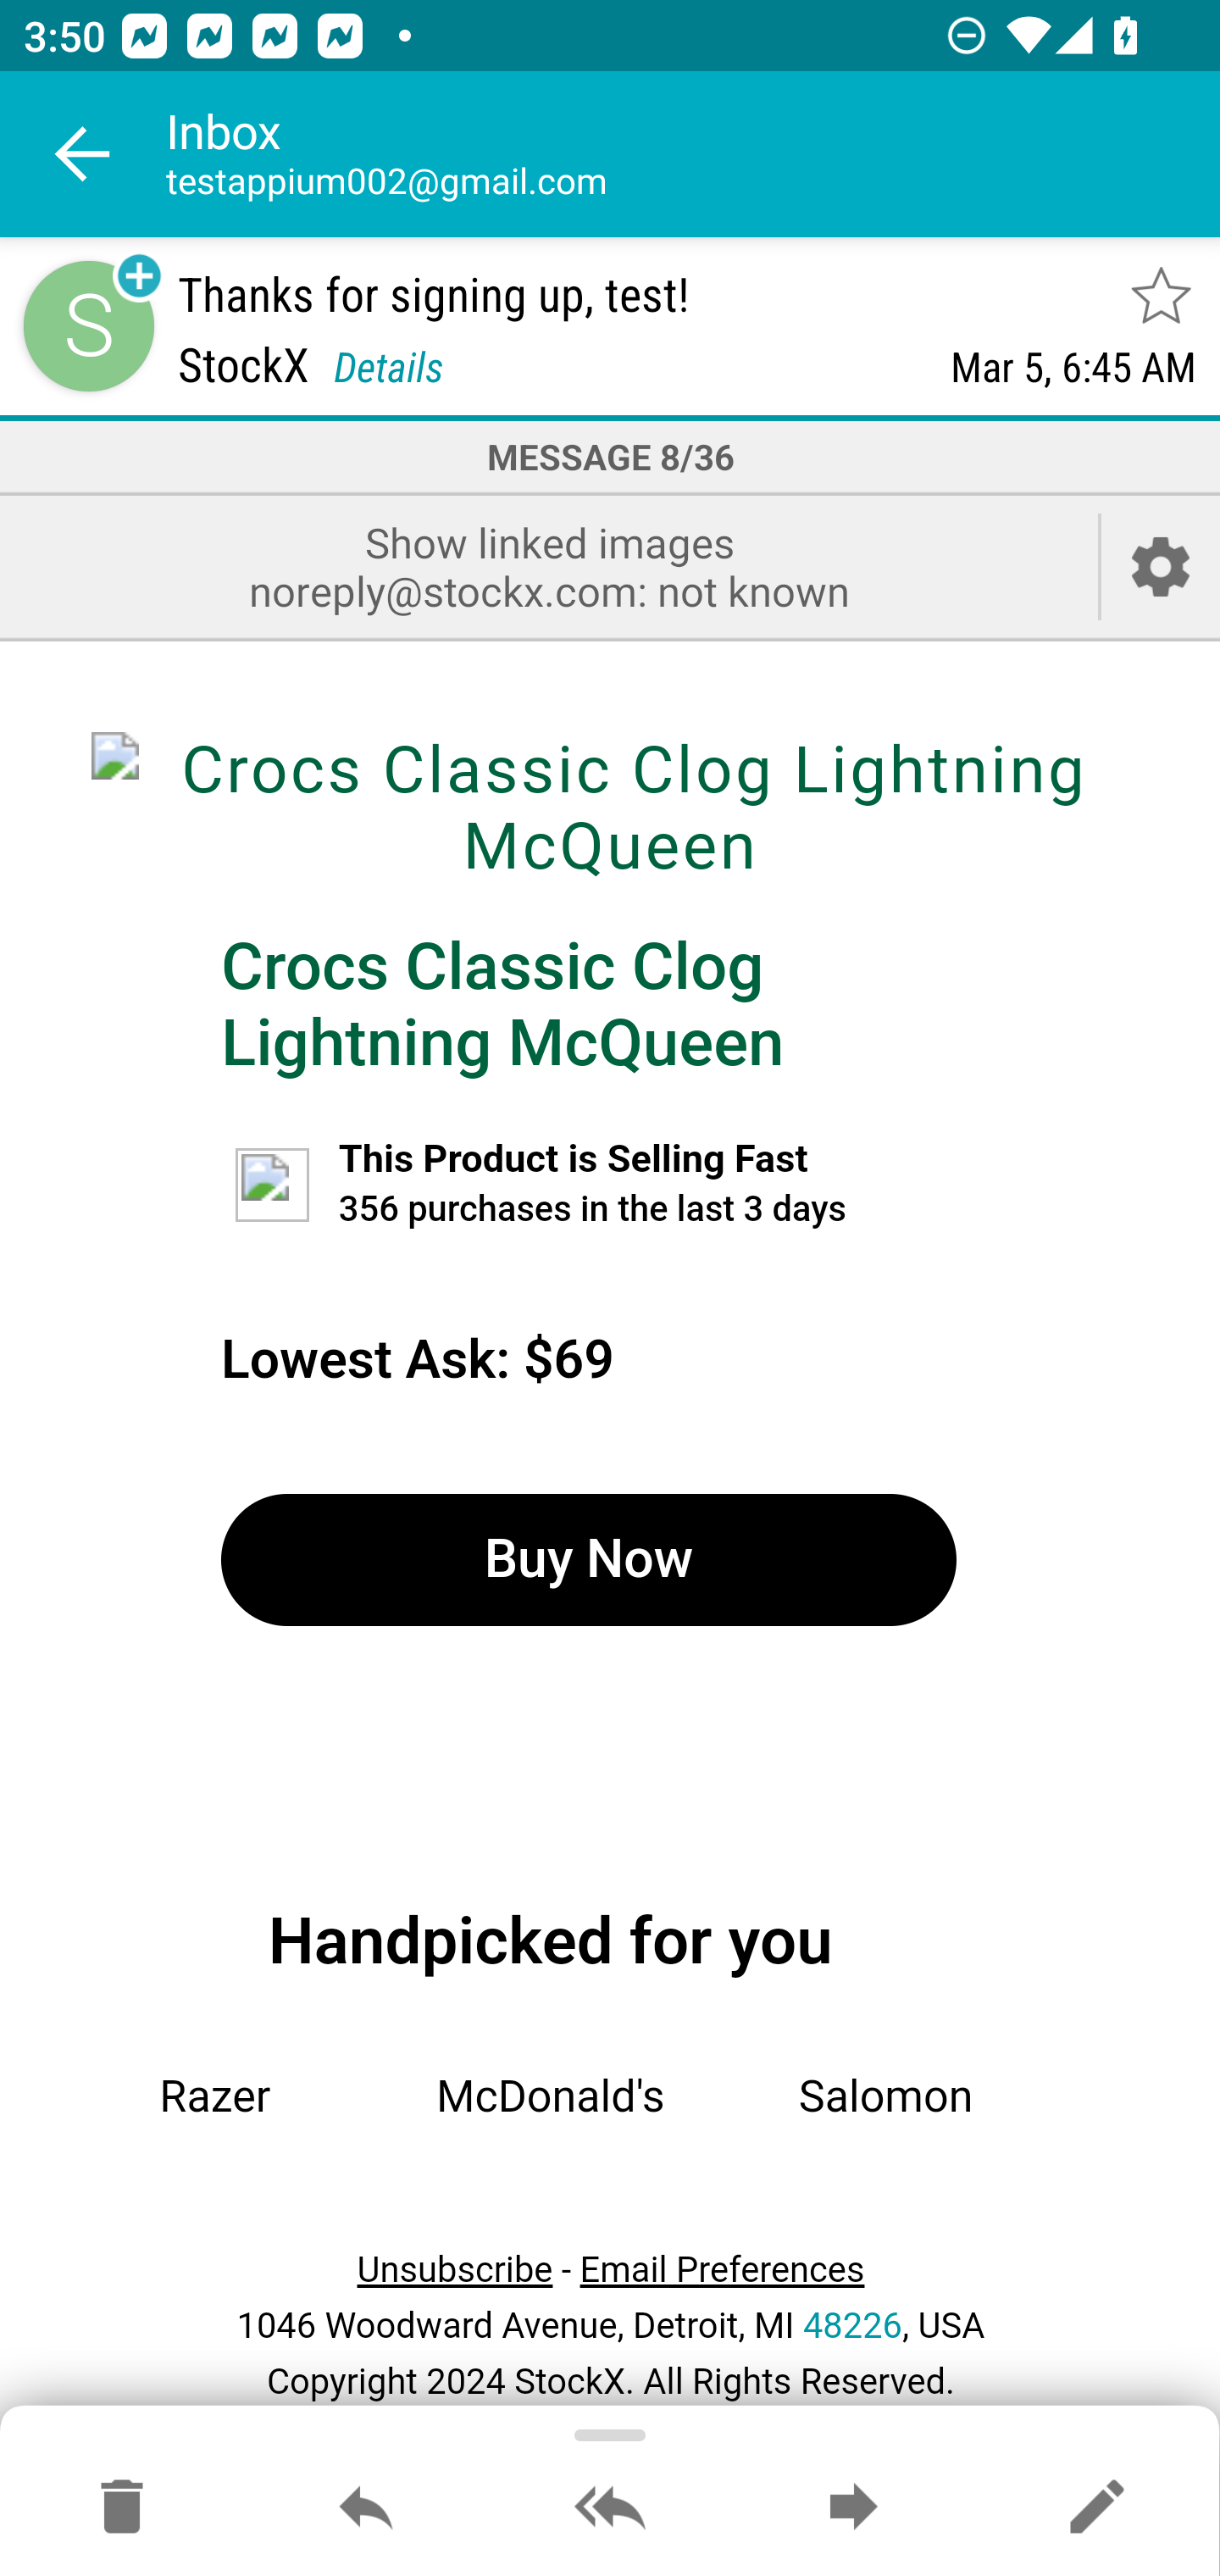 The image size is (1220, 2576). Describe the element at coordinates (1161, 566) in the screenshot. I see `Account setup` at that location.